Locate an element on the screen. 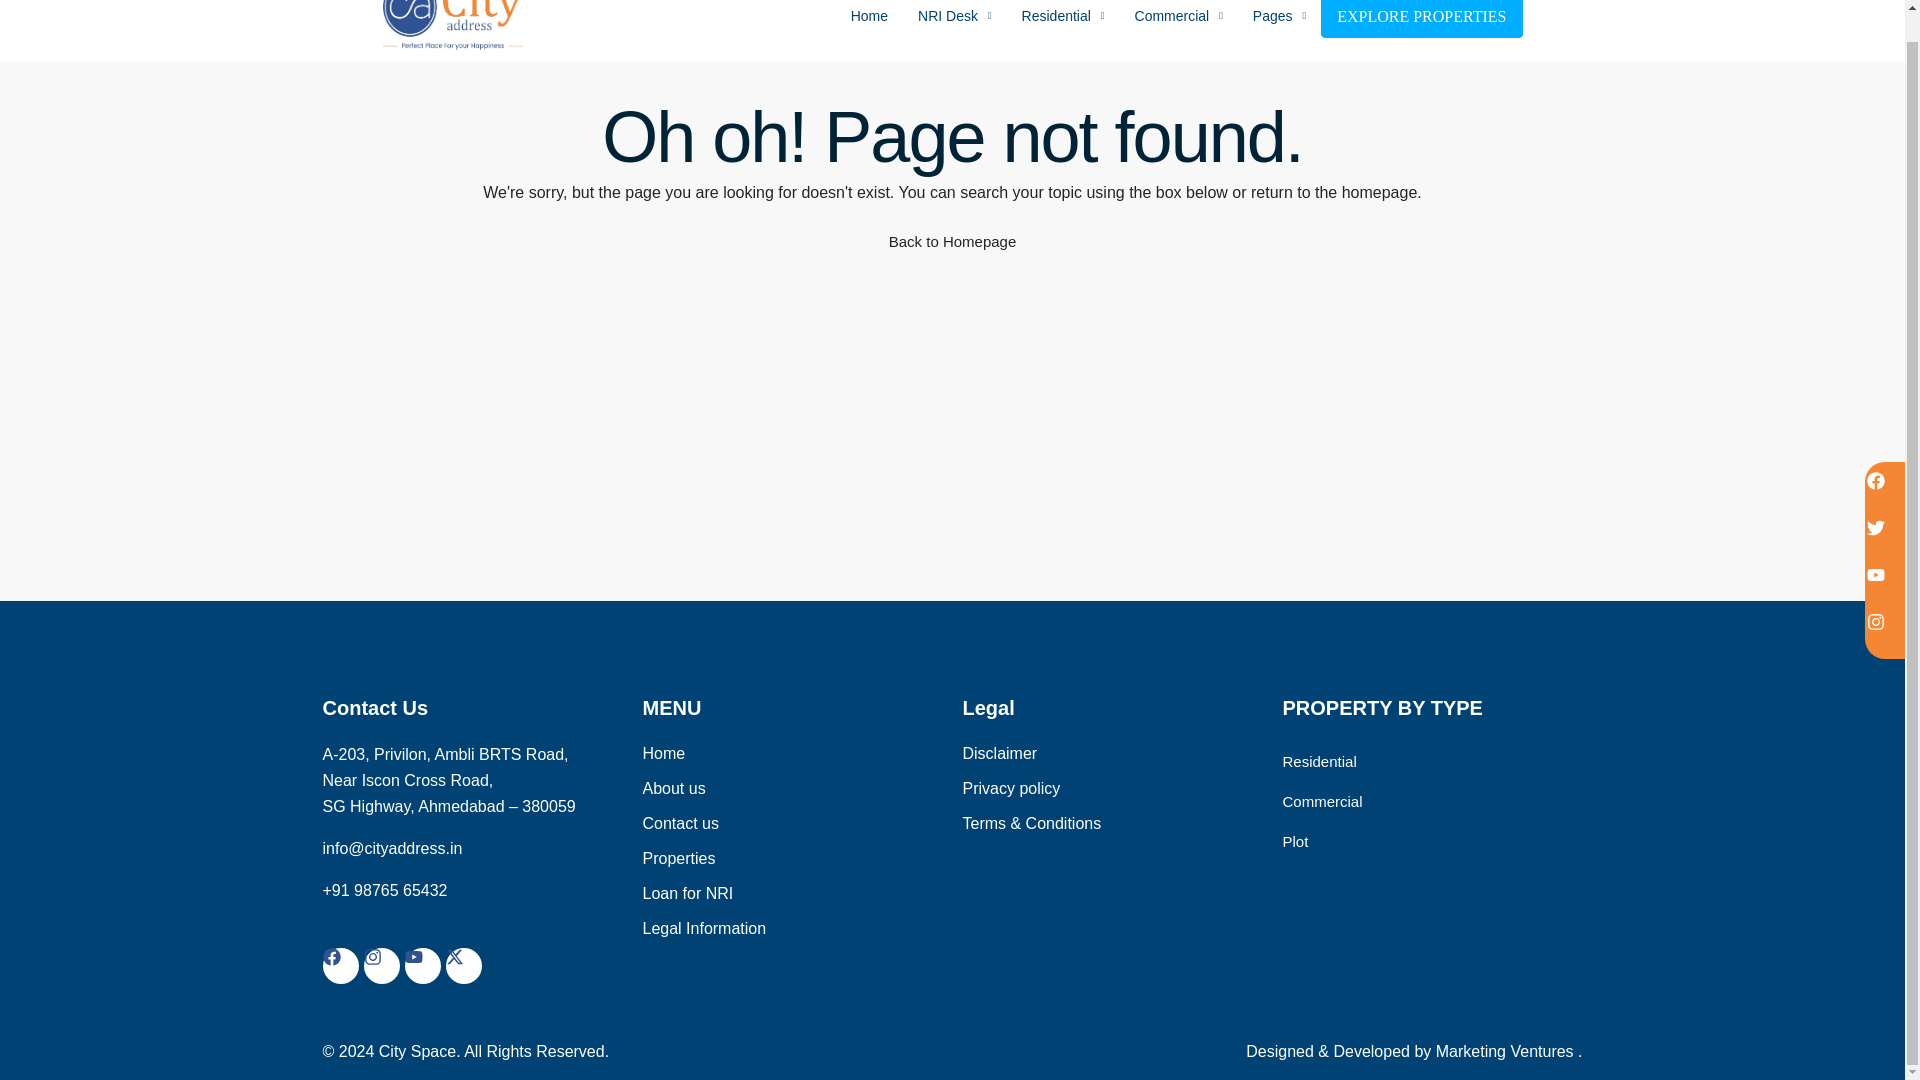 This screenshot has height=1080, width=1920. Residential is located at coordinates (1062, 30).